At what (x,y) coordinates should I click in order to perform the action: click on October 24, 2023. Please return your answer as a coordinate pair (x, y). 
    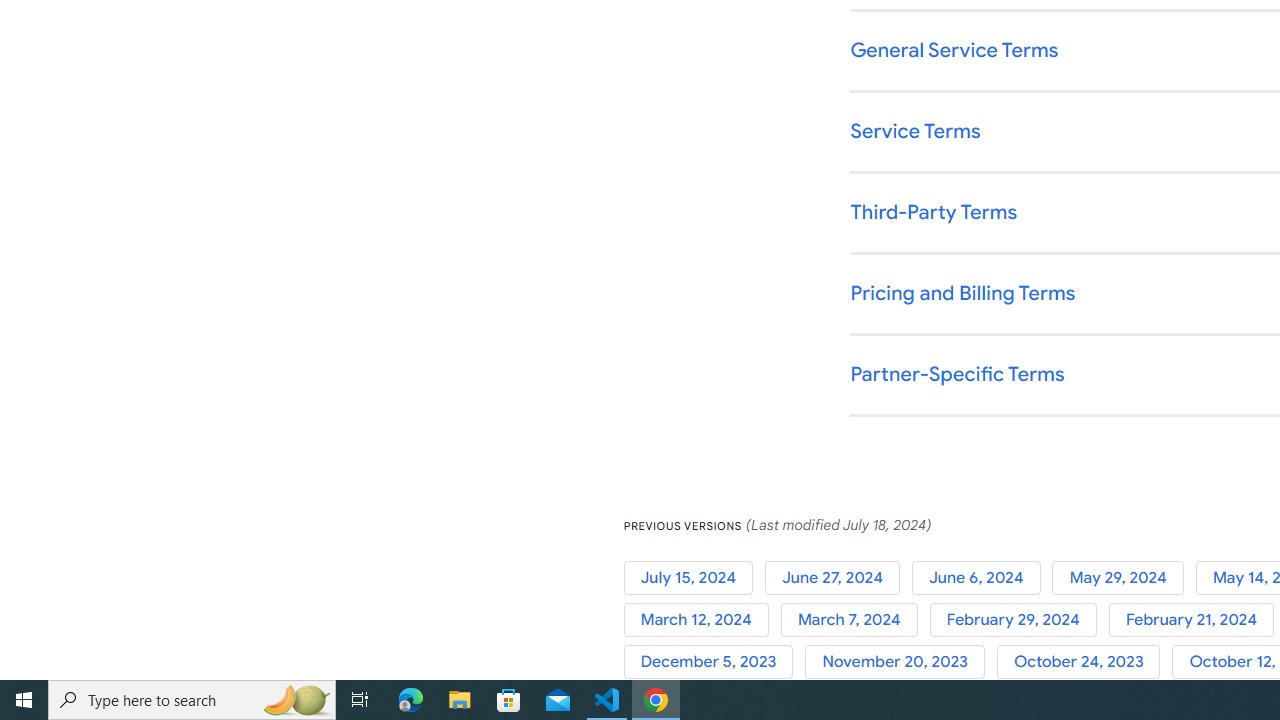
    Looking at the image, I should click on (1084, 662).